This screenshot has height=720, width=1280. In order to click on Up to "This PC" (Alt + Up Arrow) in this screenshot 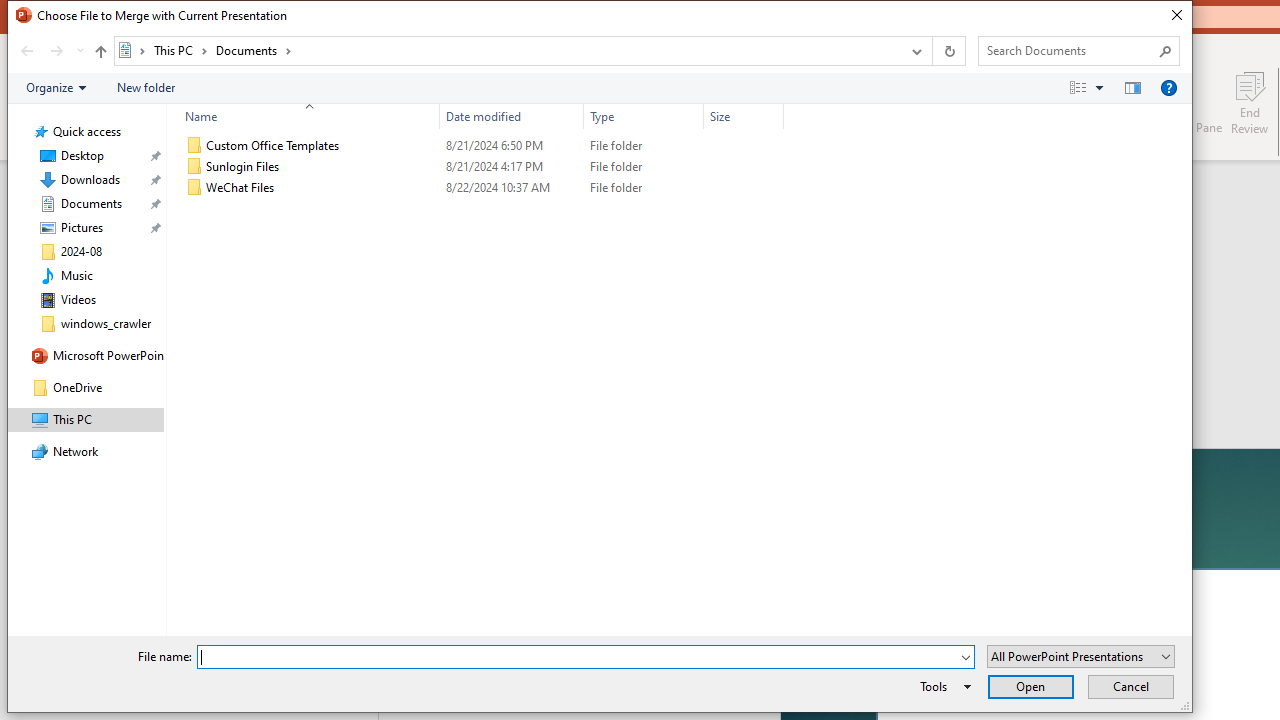, I will do `click(100, 52)`.